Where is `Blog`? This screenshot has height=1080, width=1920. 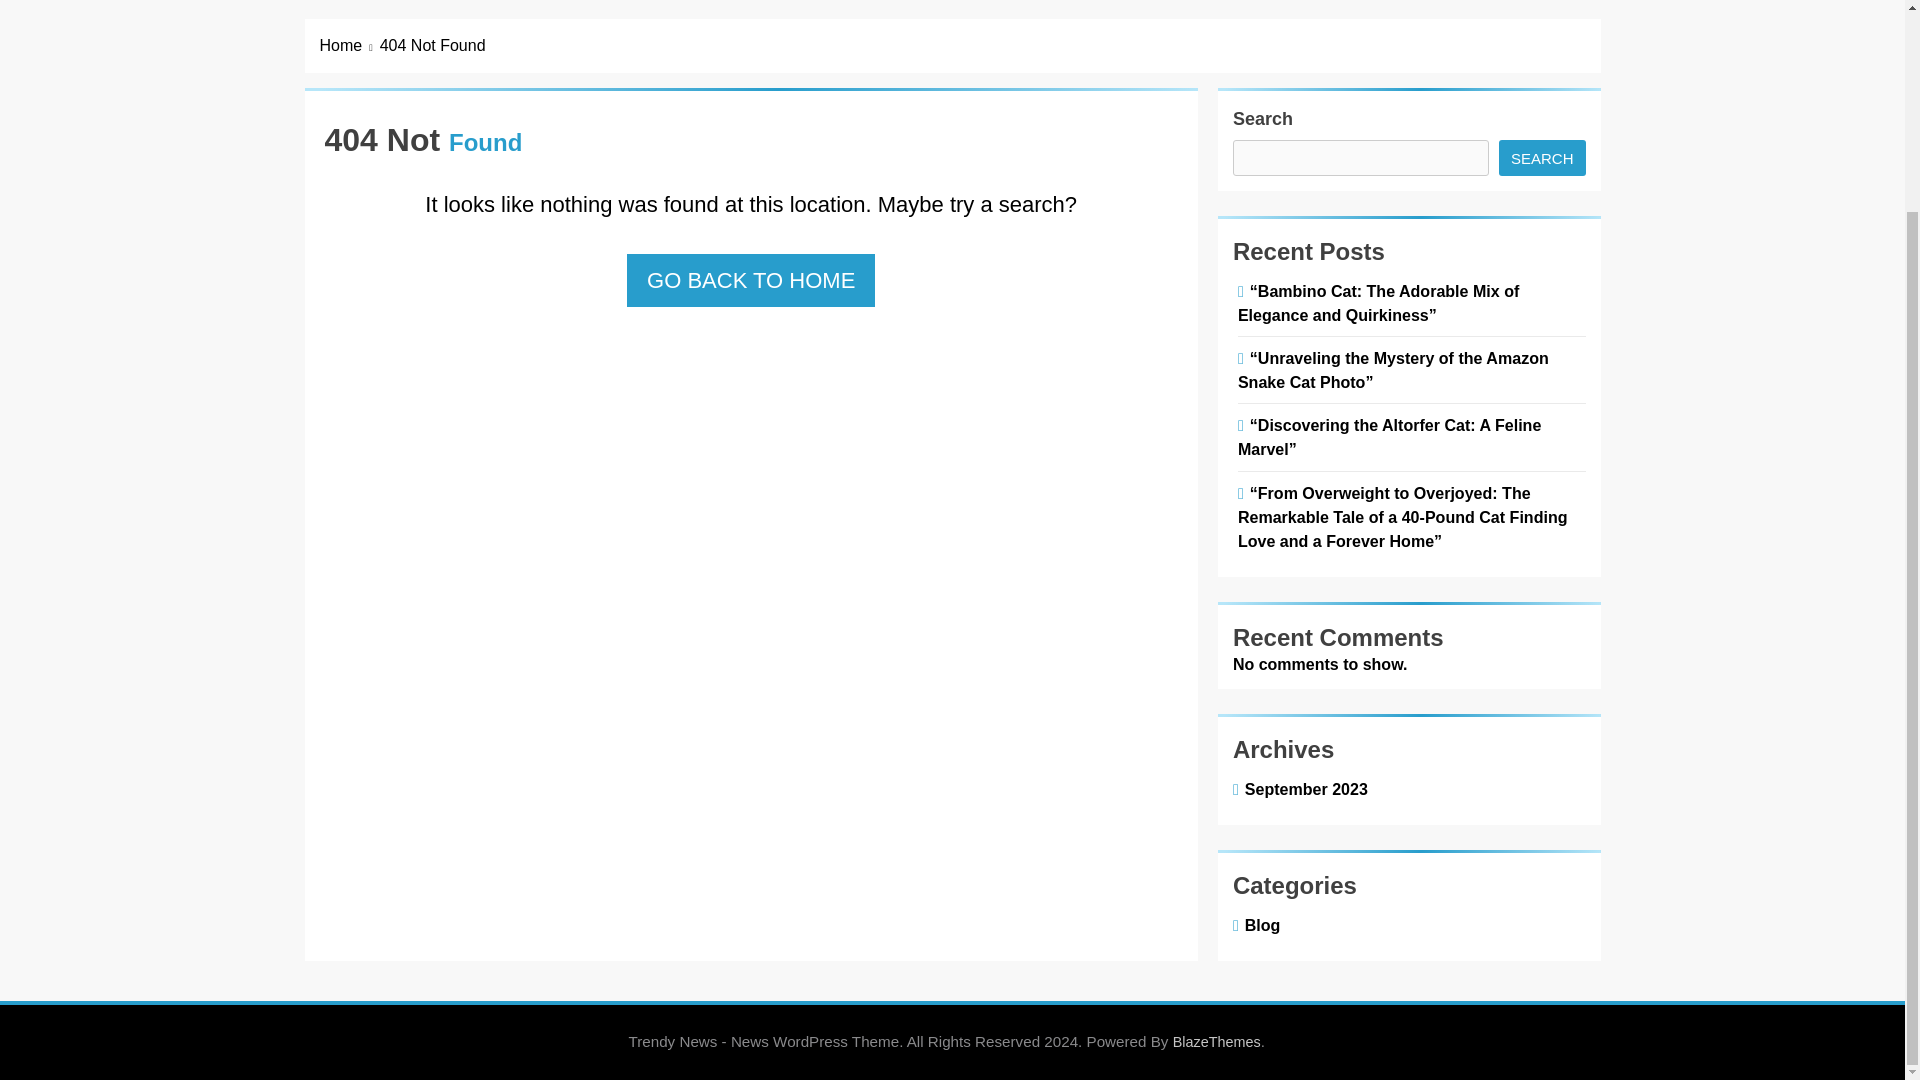
Blog is located at coordinates (1259, 924).